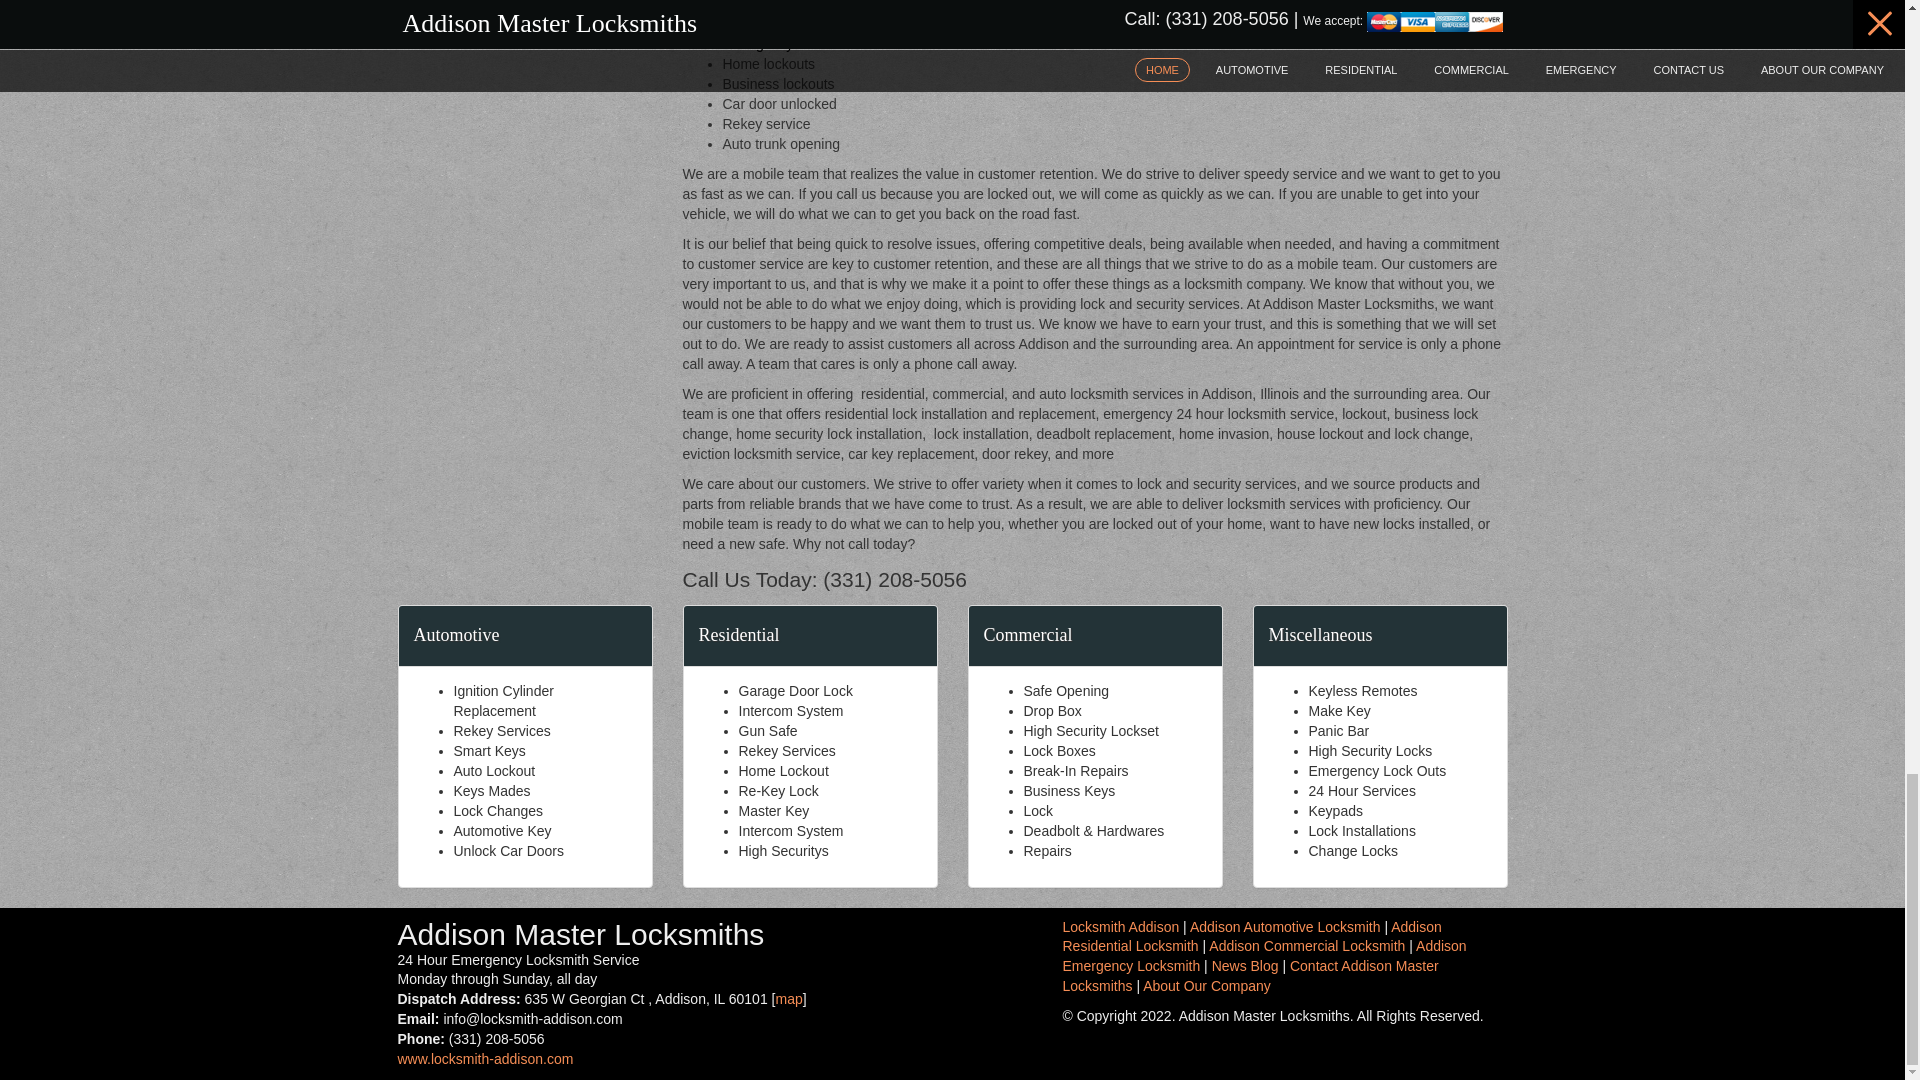 The width and height of the screenshot is (1920, 1080). Describe the element at coordinates (1307, 946) in the screenshot. I see `Addison Commercial Locksmith` at that location.